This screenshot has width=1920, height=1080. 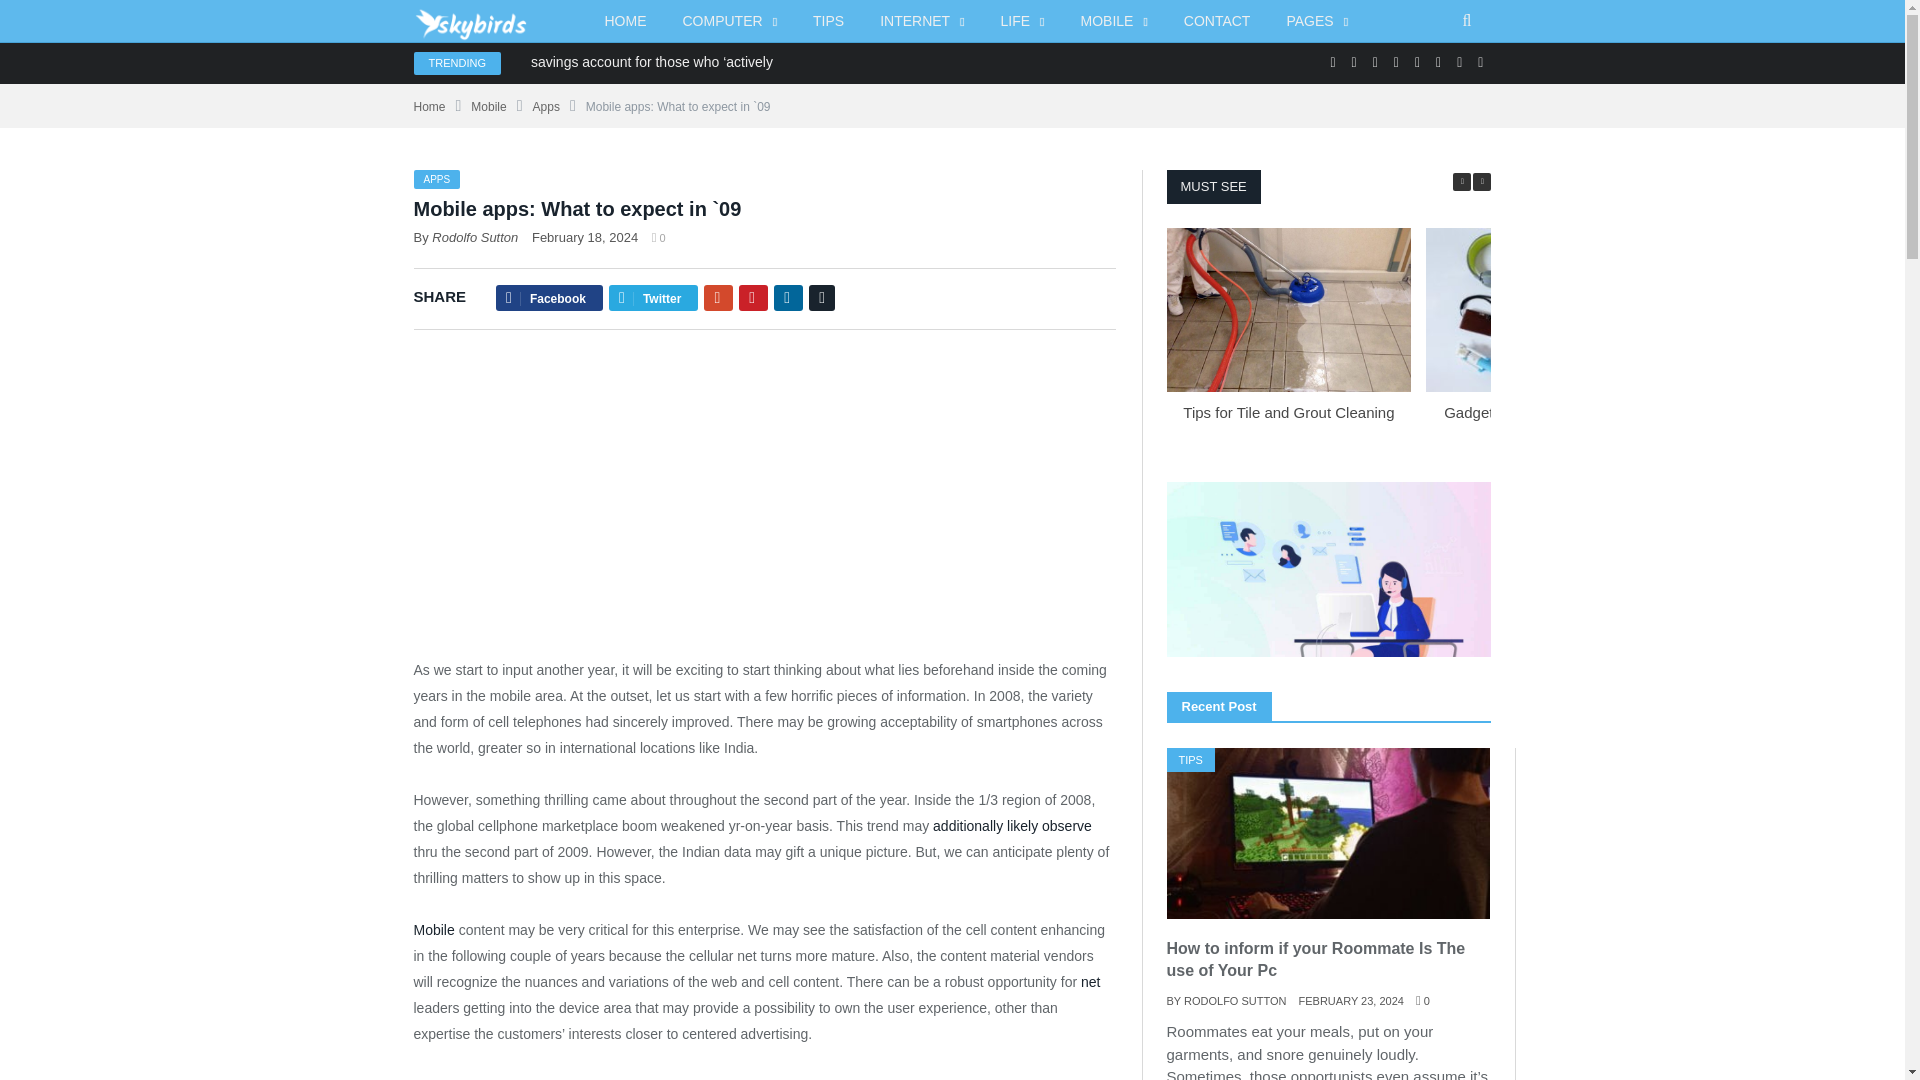 What do you see at coordinates (1354, 62) in the screenshot?
I see `Google Plus` at bounding box center [1354, 62].